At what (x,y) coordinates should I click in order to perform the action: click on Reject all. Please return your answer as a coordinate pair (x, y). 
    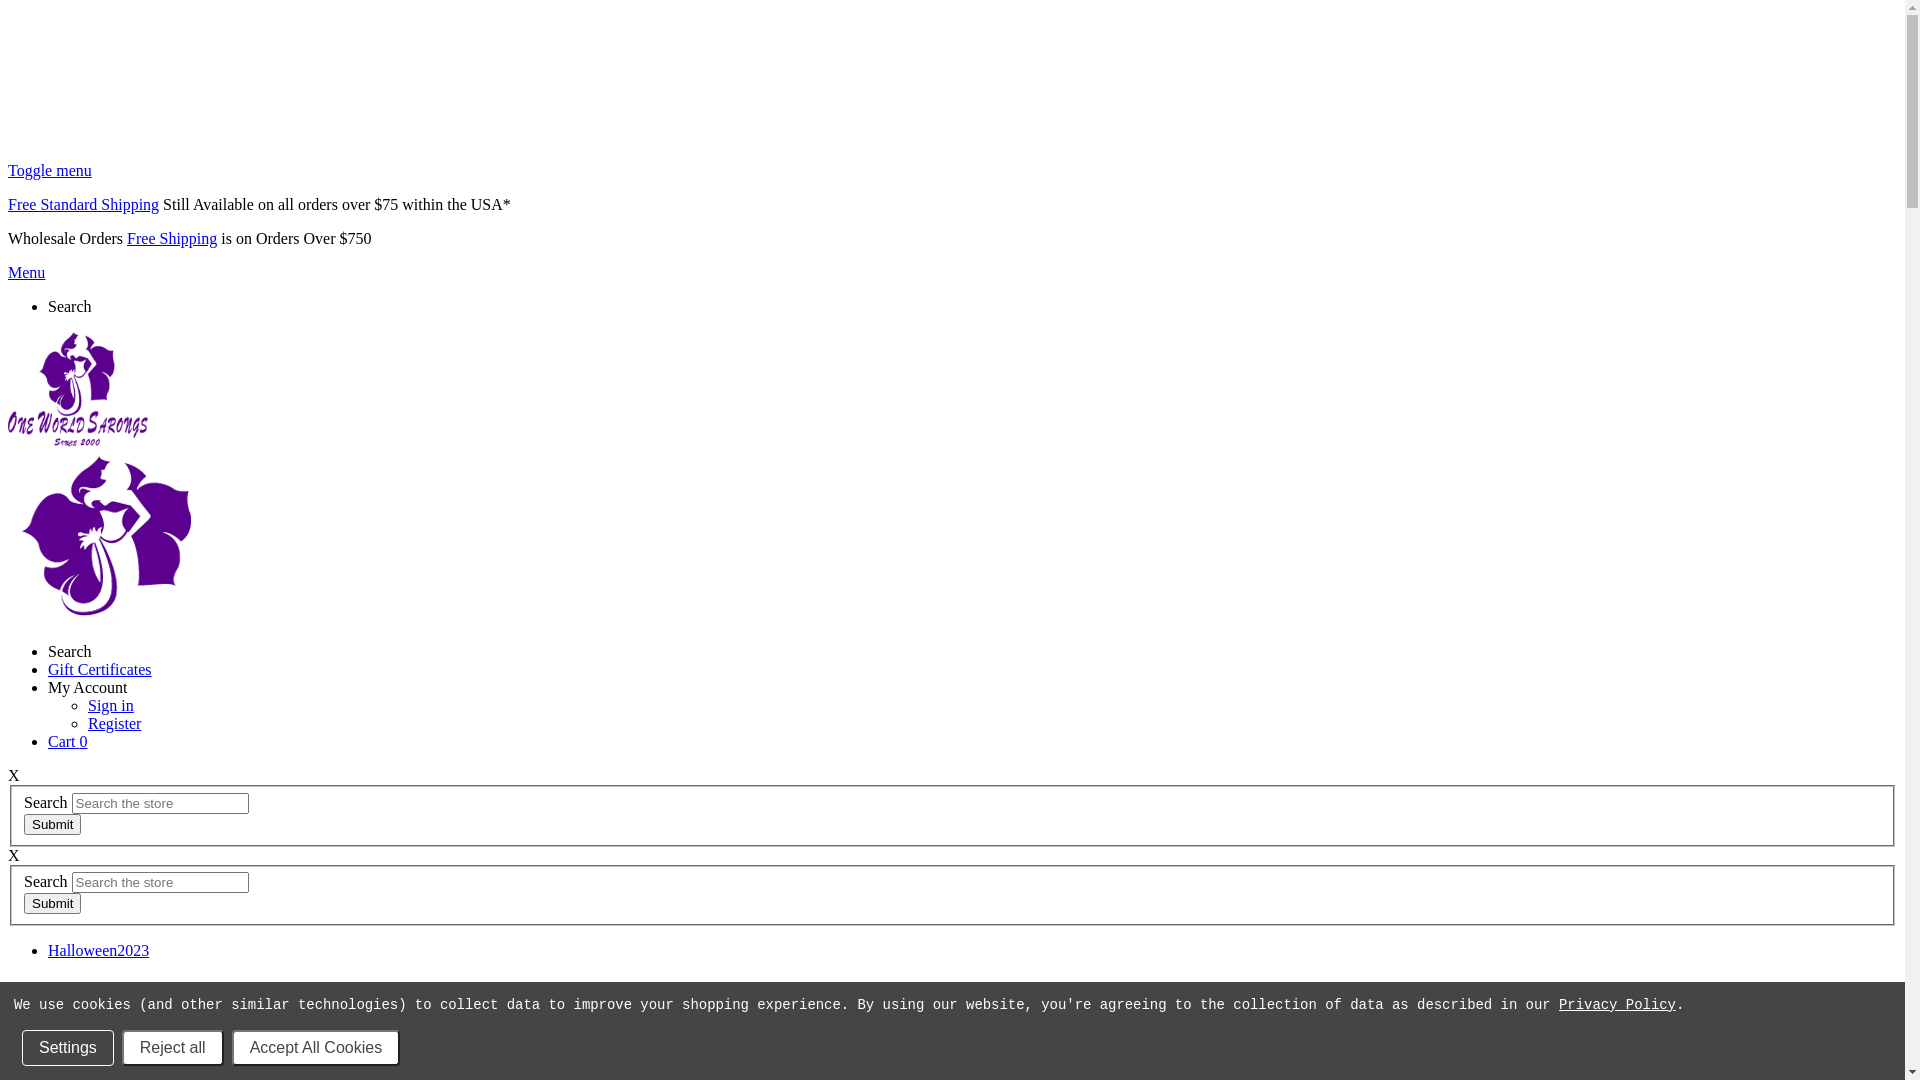
    Looking at the image, I should click on (173, 1048).